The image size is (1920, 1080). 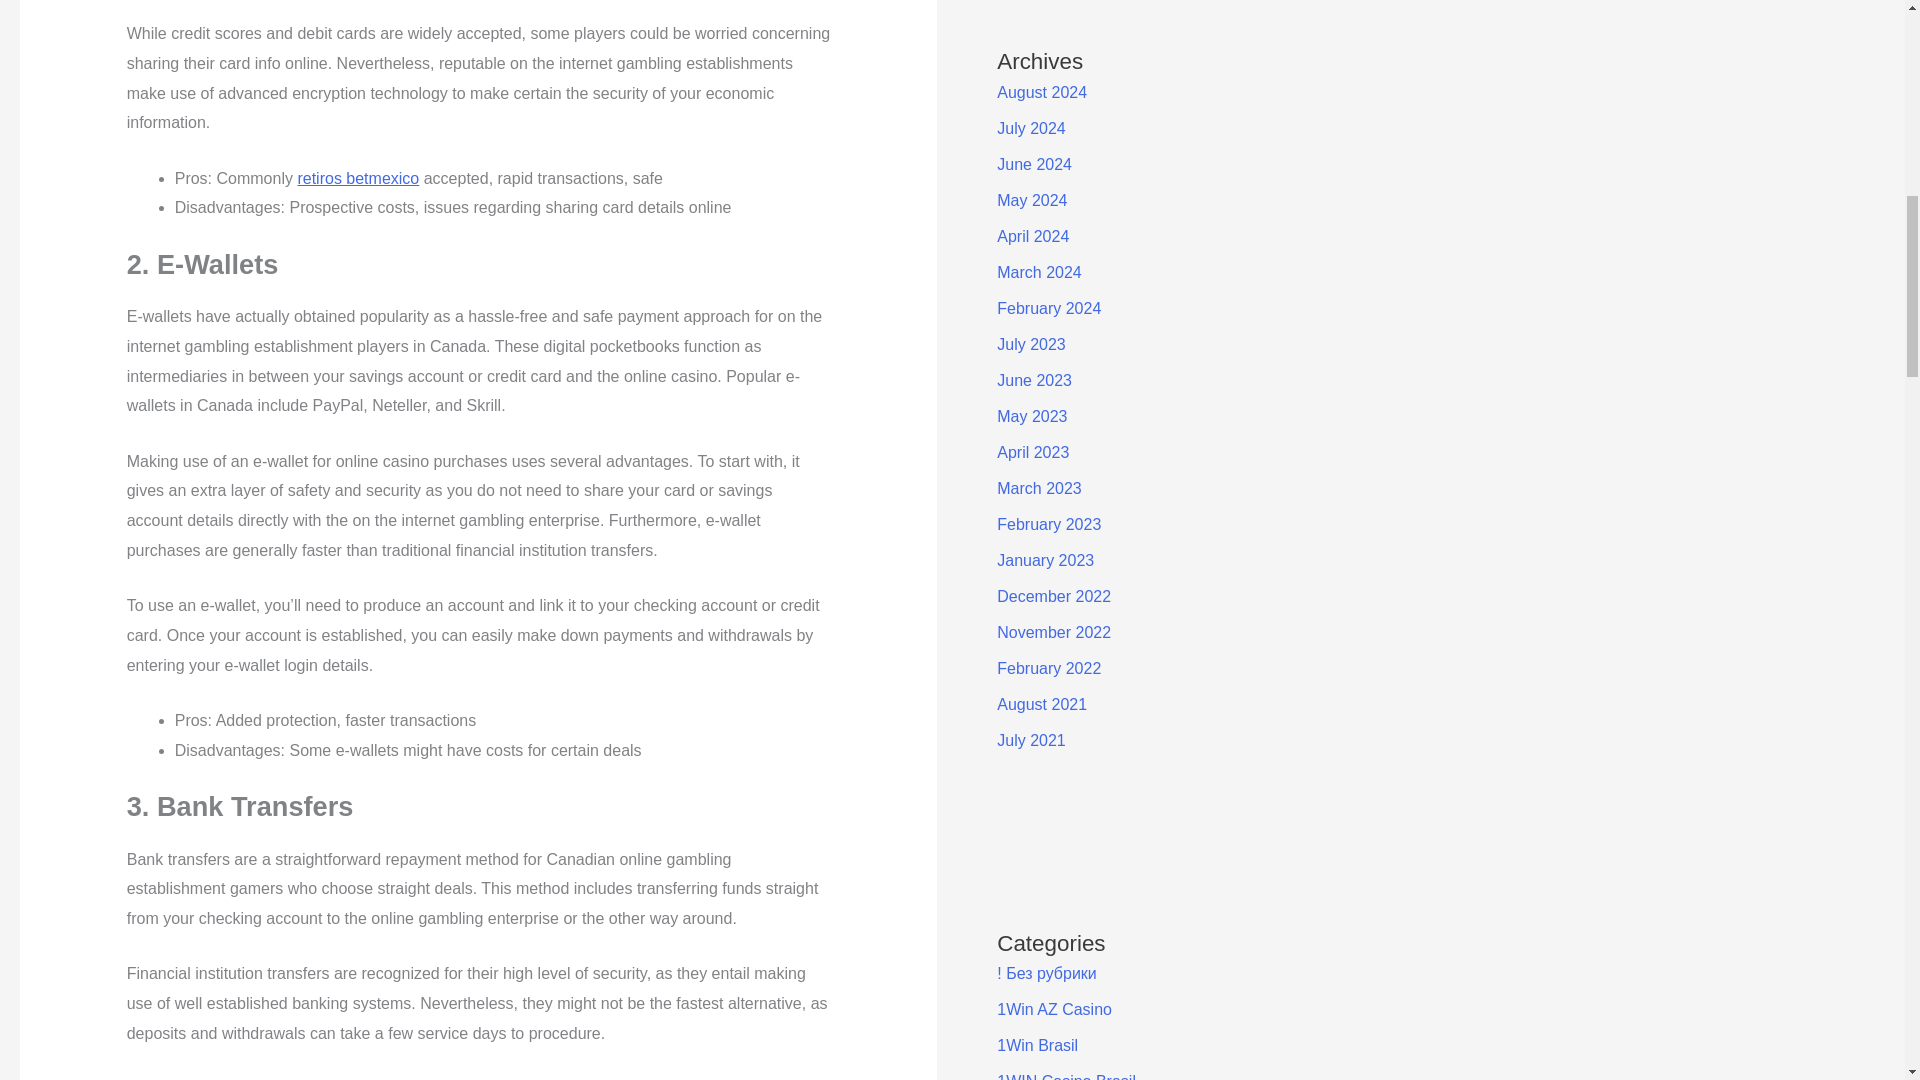 I want to click on August 2024, so click(x=1041, y=92).